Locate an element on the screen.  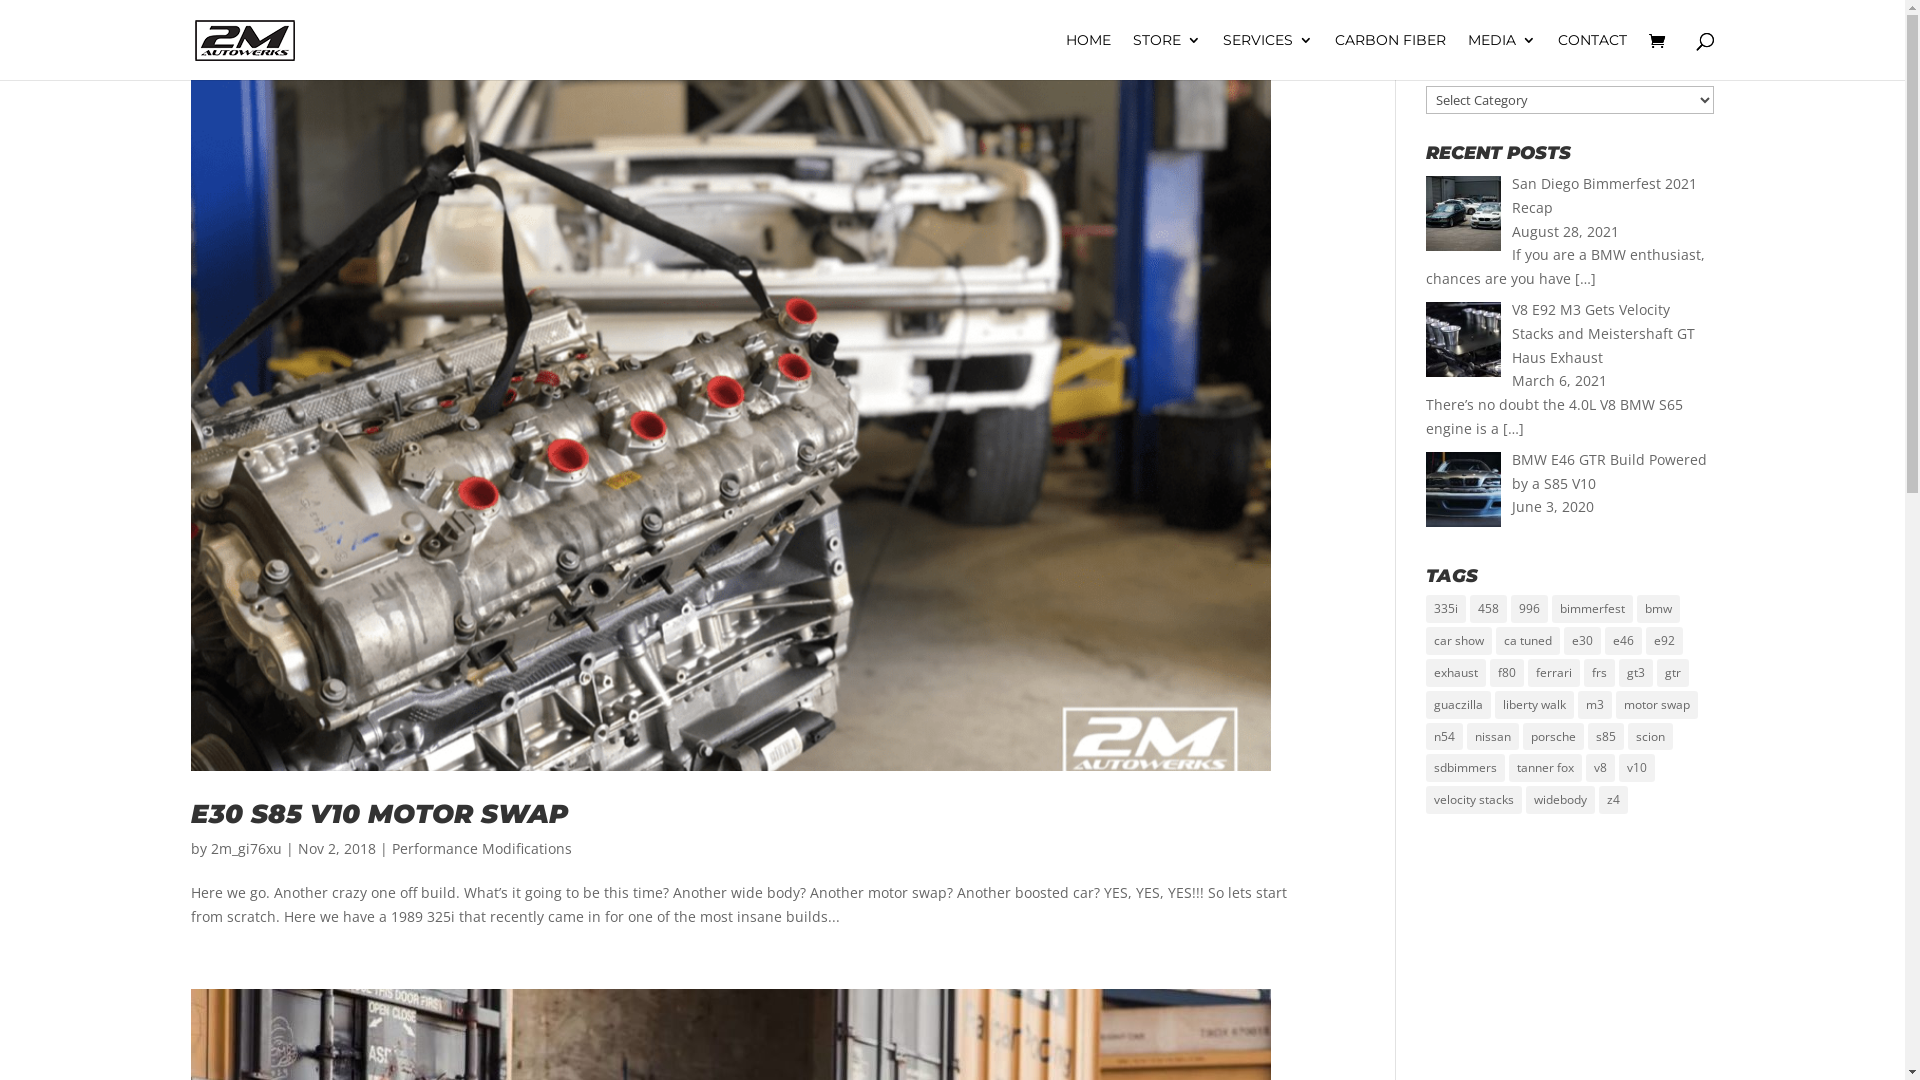
335i is located at coordinates (1446, 609).